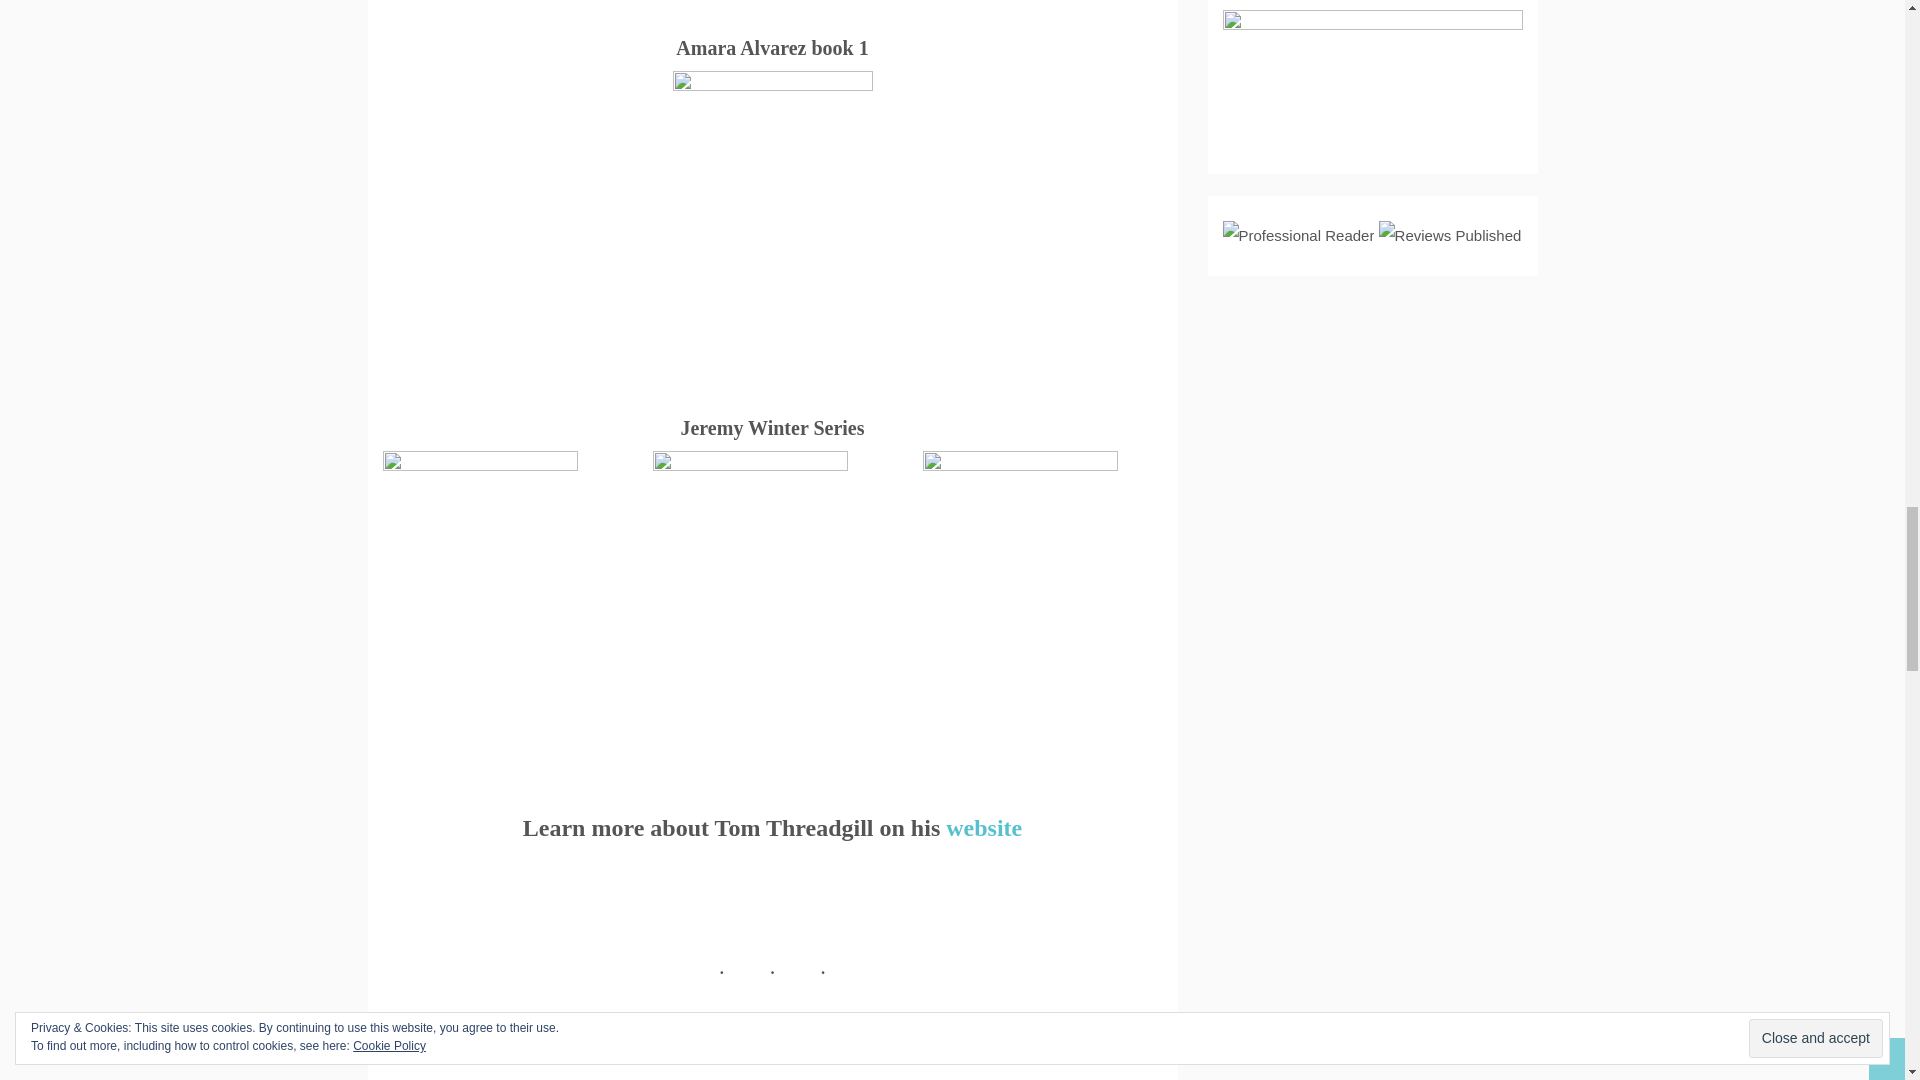  What do you see at coordinates (1450, 236) in the screenshot?
I see `Reviews Published` at bounding box center [1450, 236].